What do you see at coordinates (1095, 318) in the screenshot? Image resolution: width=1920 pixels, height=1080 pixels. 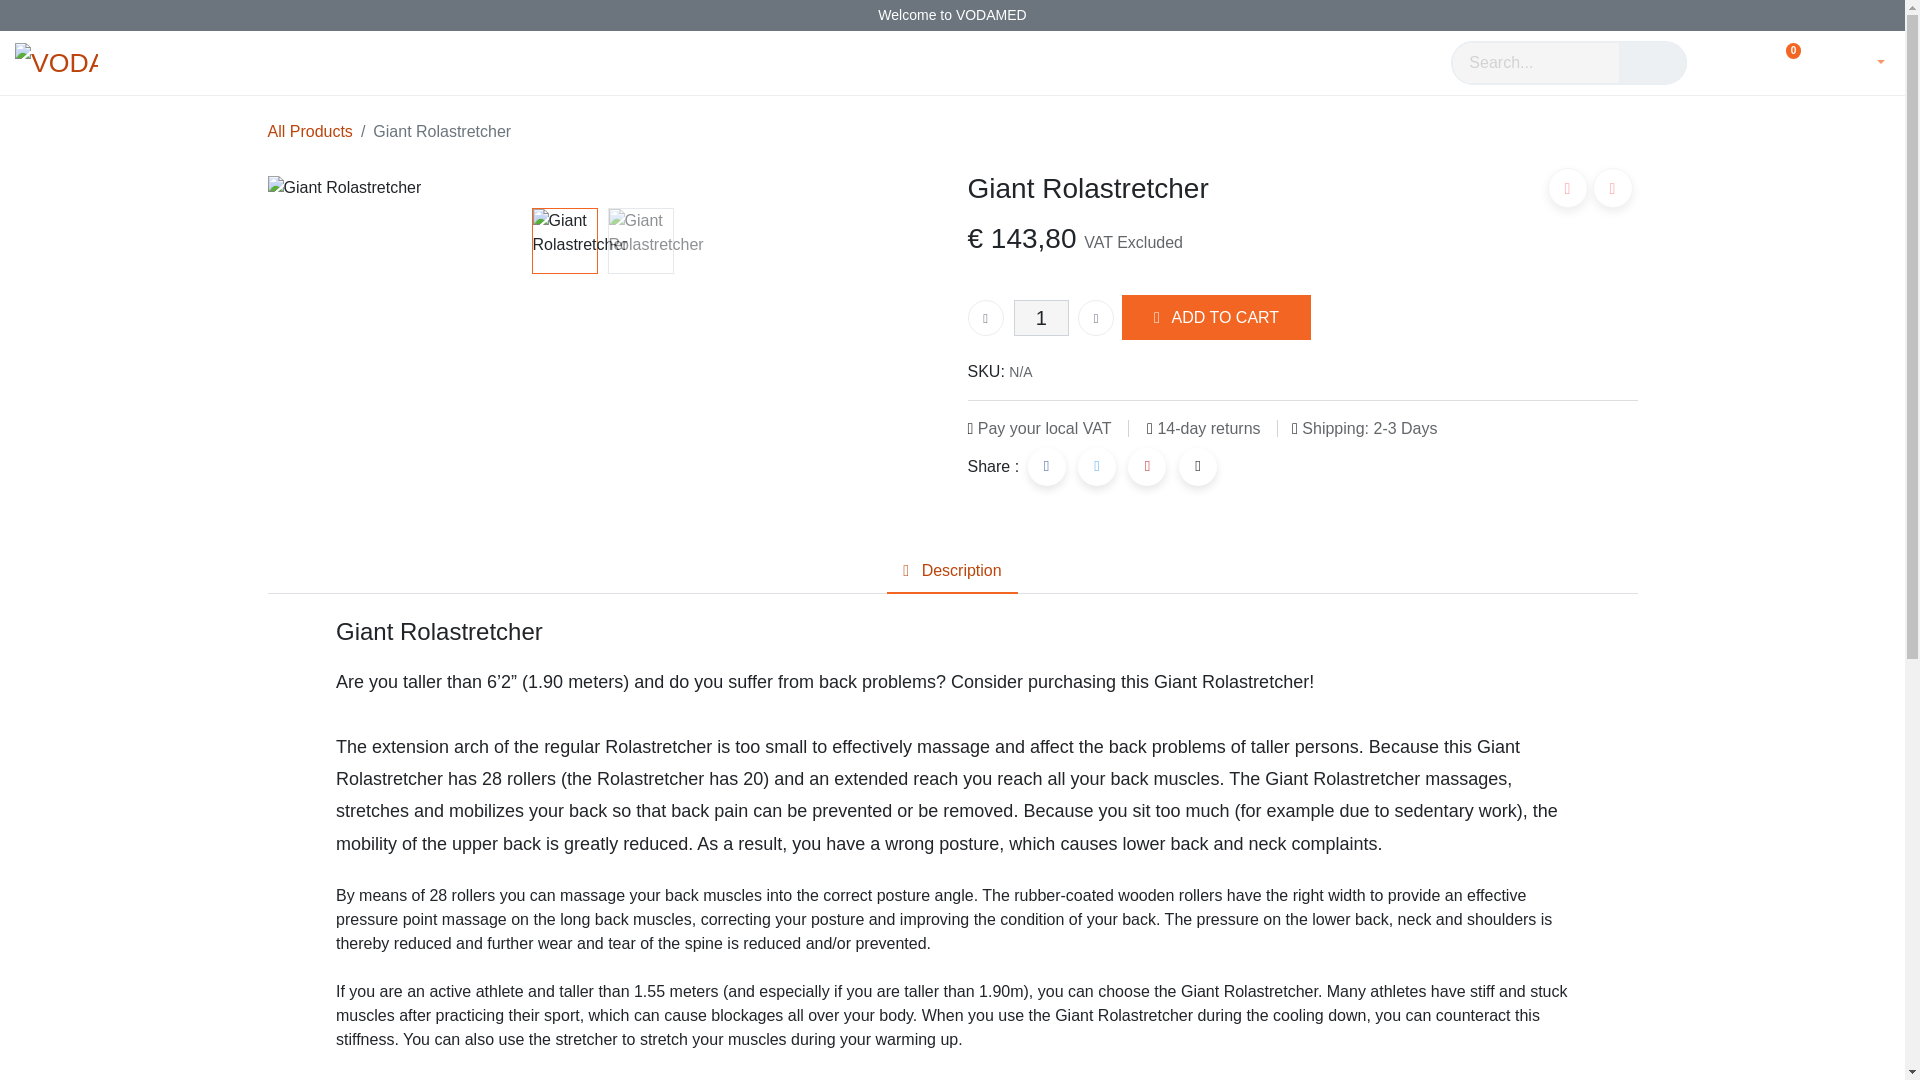 I see `Add one` at bounding box center [1095, 318].